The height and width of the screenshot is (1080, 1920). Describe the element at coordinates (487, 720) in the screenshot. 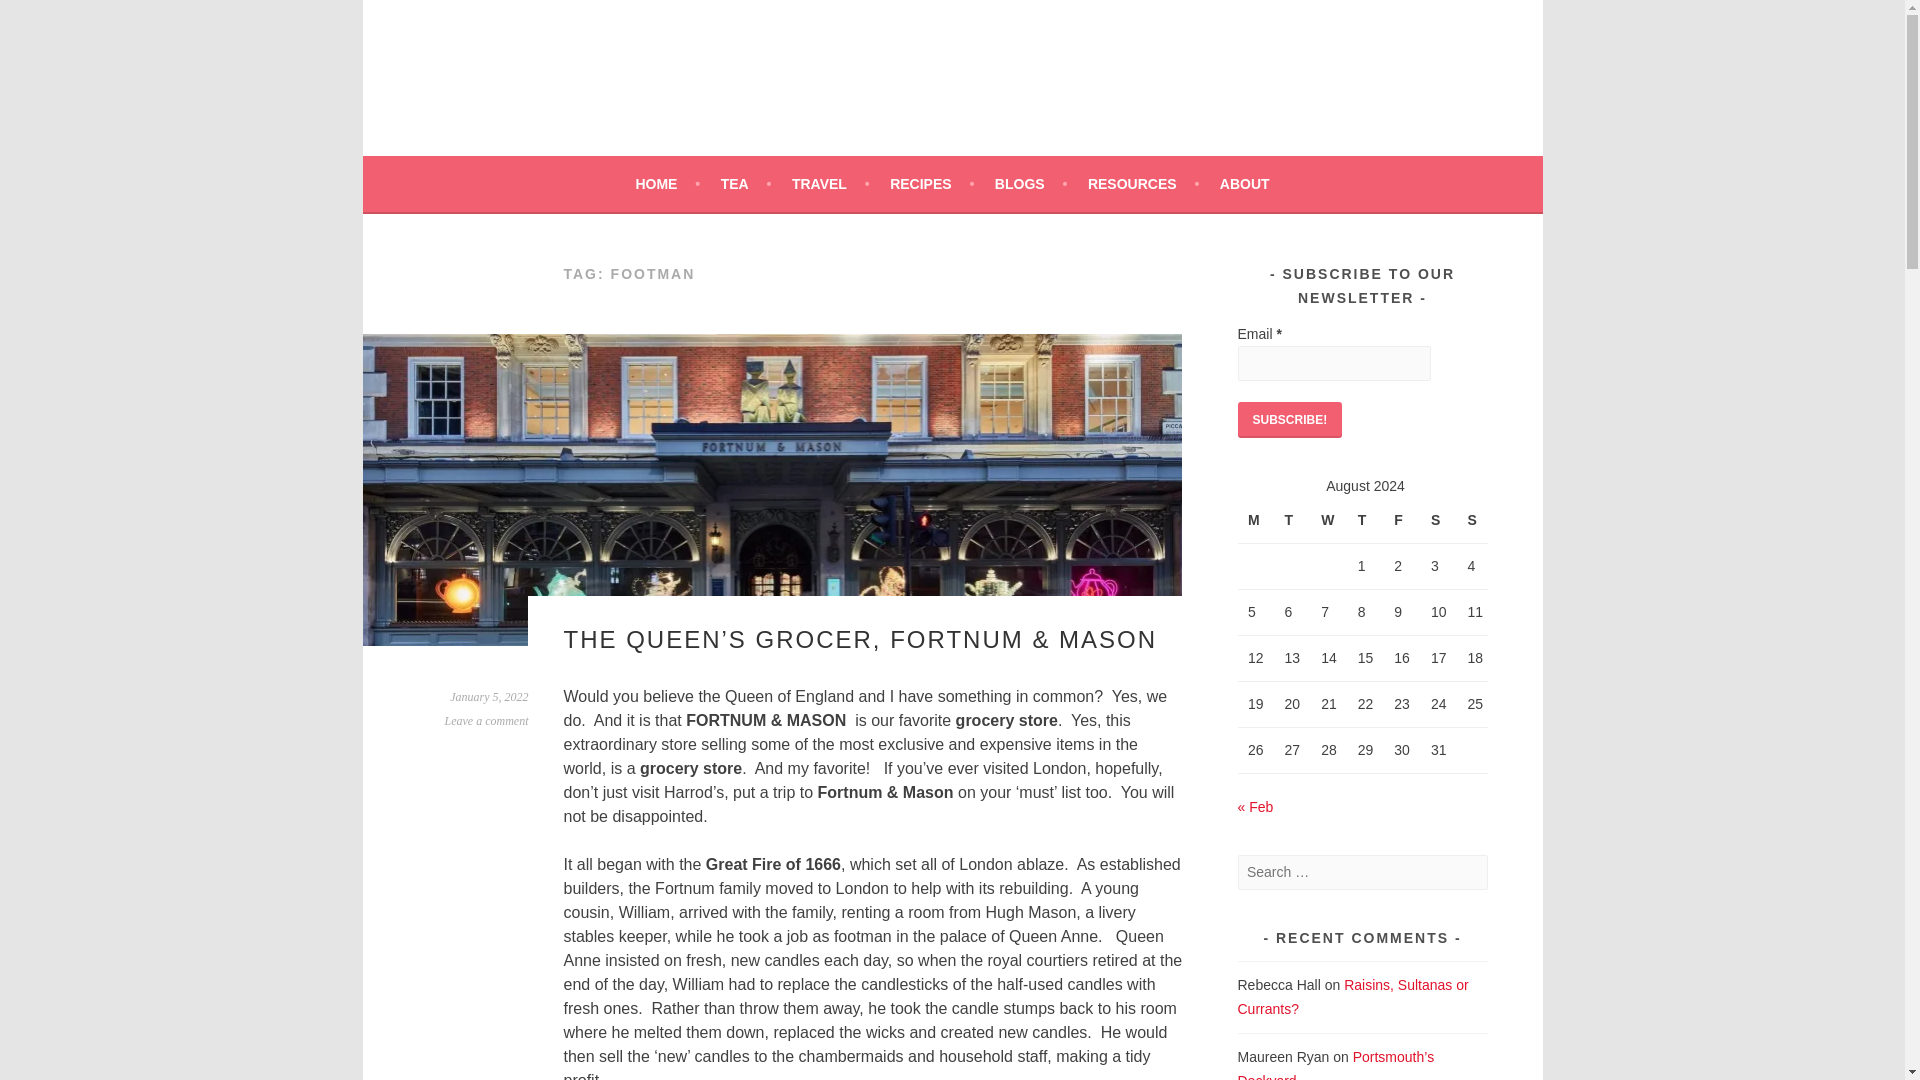

I see `Leave a comment` at that location.